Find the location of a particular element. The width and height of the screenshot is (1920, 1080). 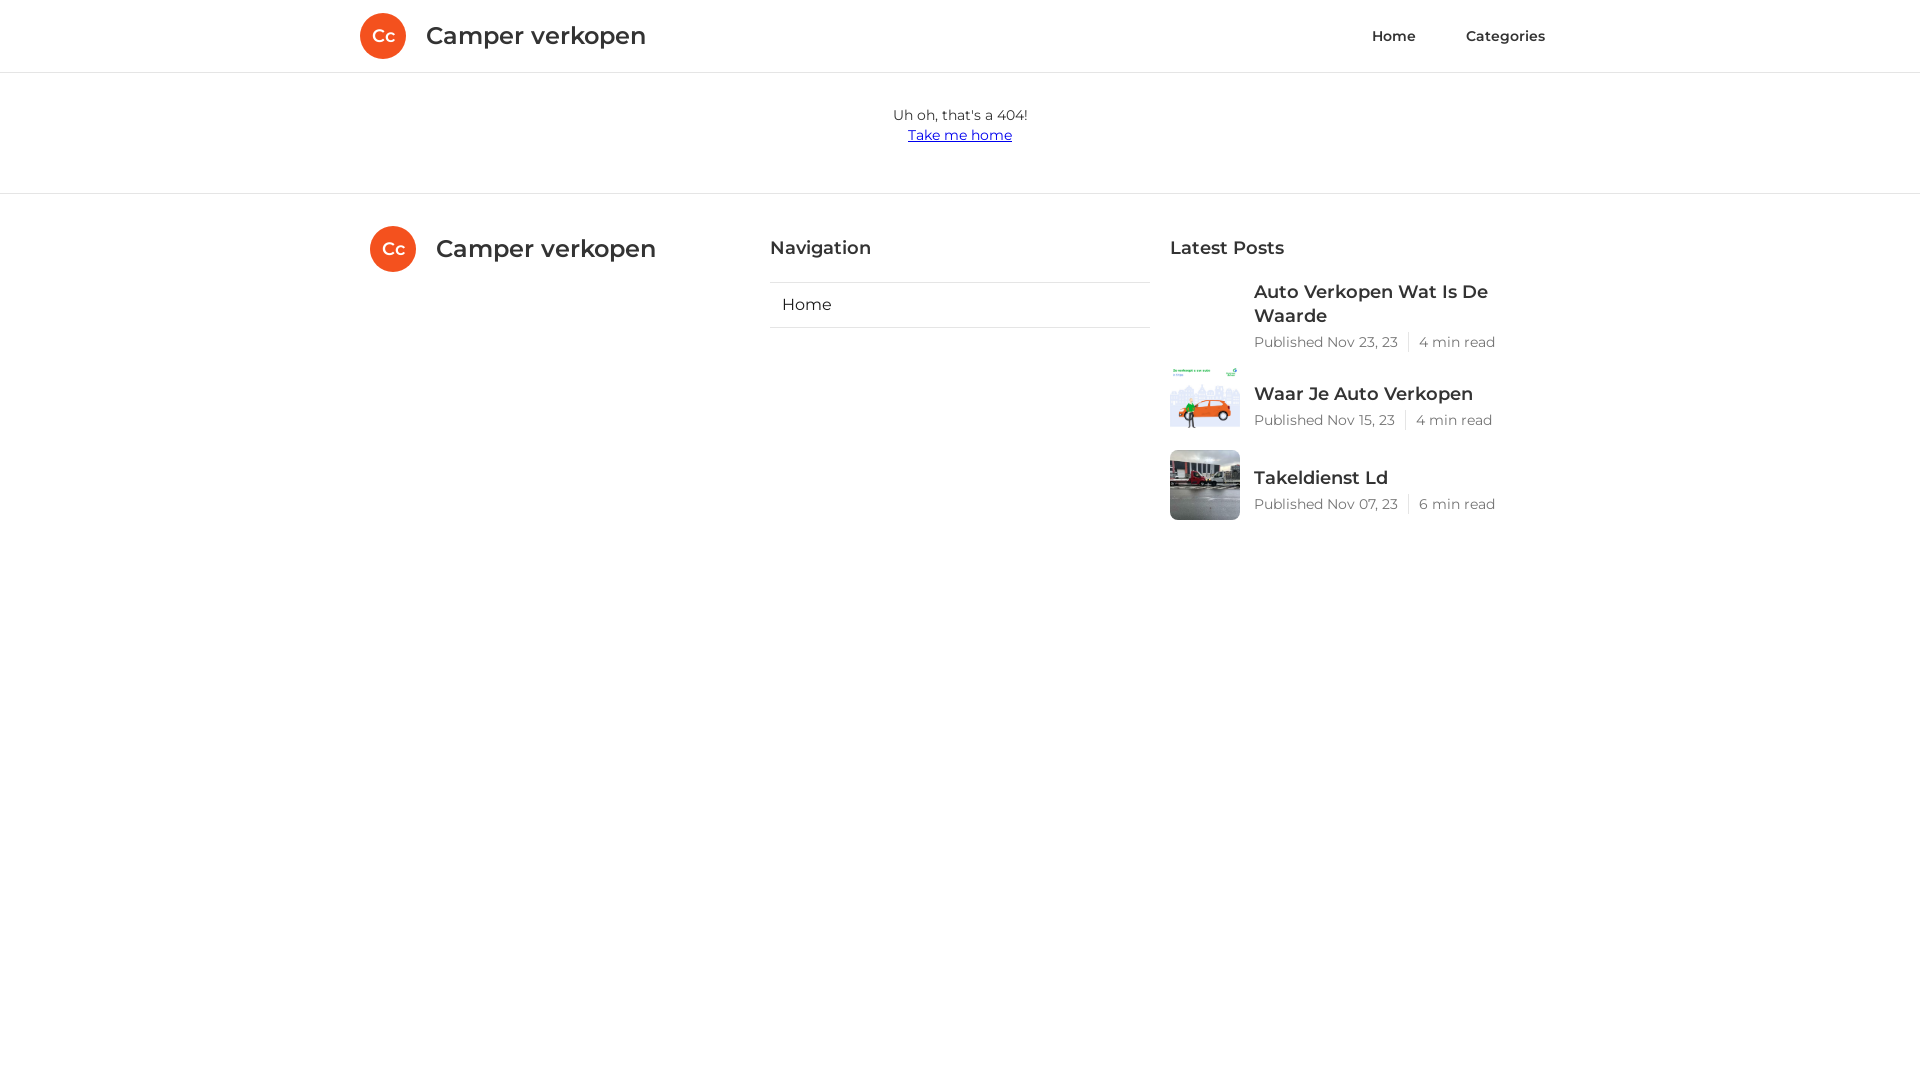

Takeldienst Ld is located at coordinates (1402, 478).